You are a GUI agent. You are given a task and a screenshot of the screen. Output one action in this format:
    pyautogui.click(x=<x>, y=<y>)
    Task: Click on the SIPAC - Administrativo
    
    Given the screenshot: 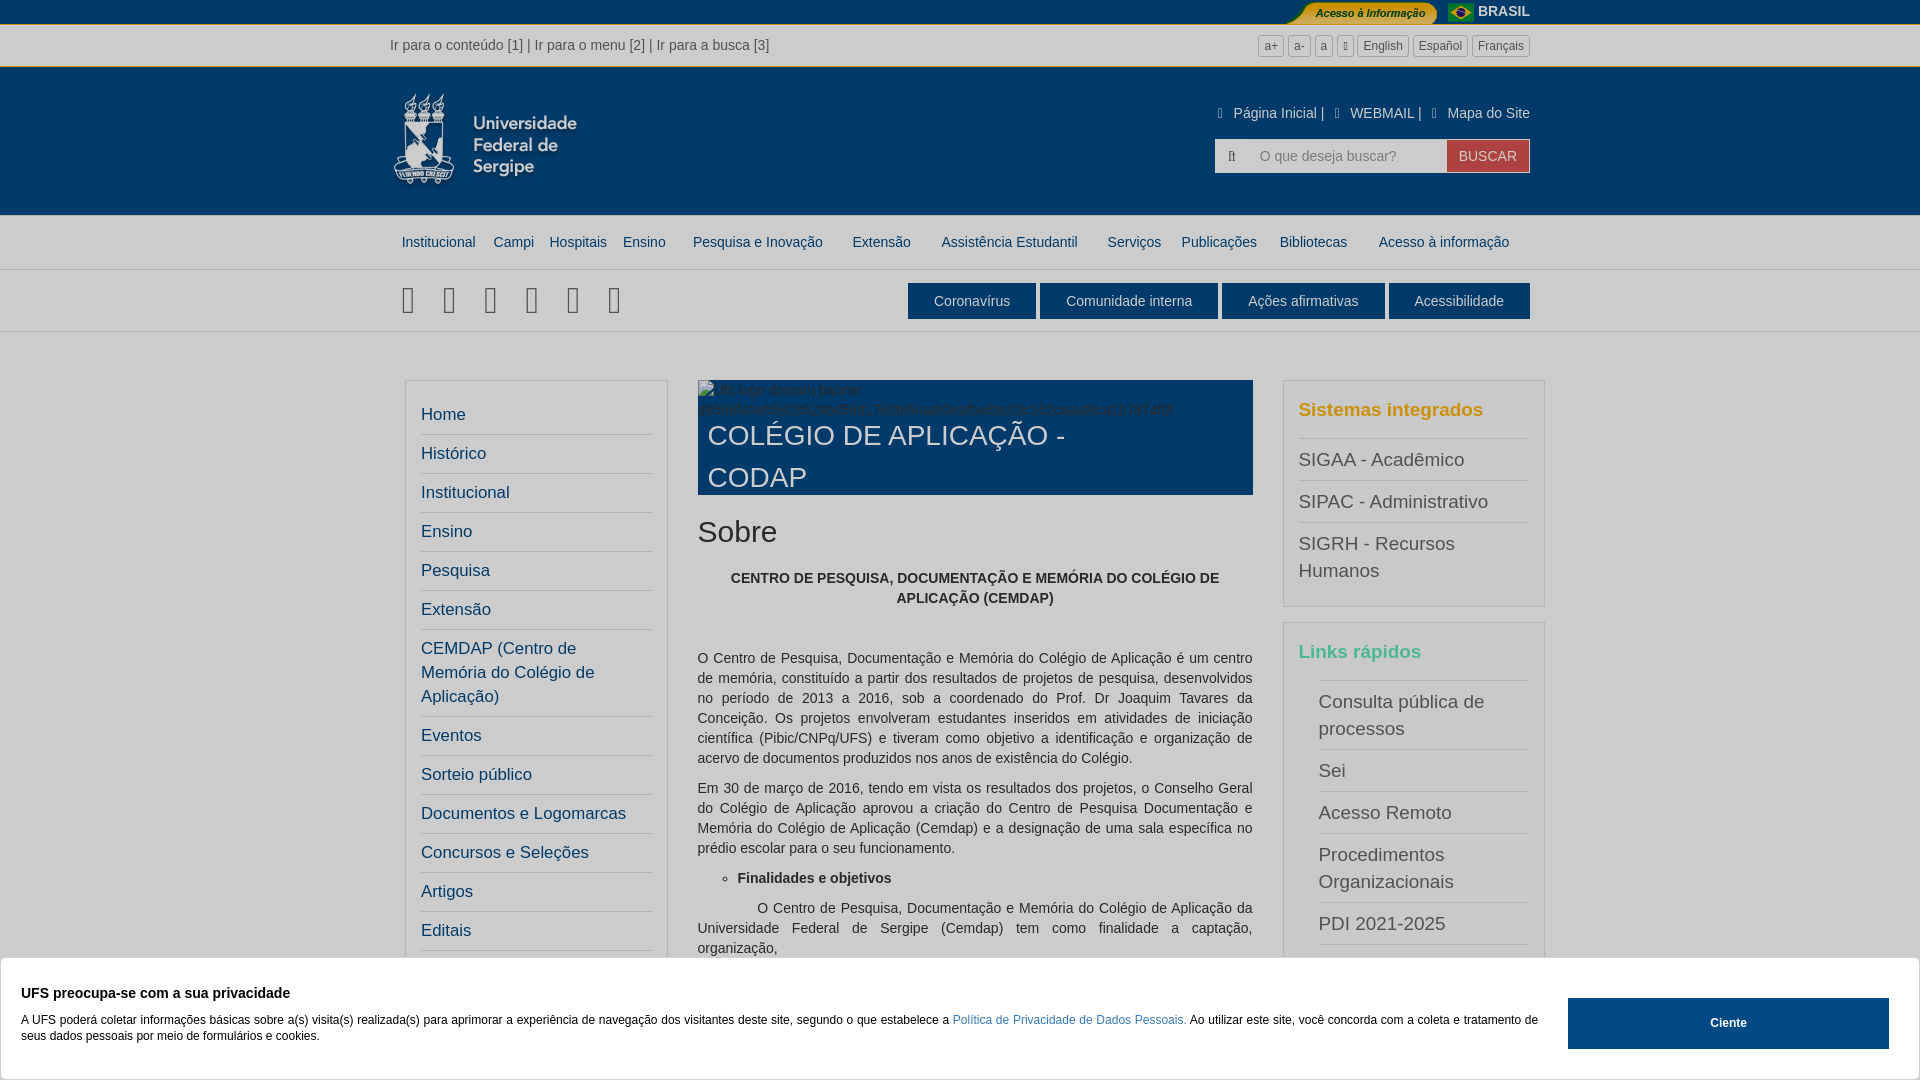 What is the action you would take?
    pyautogui.click(x=1393, y=502)
    